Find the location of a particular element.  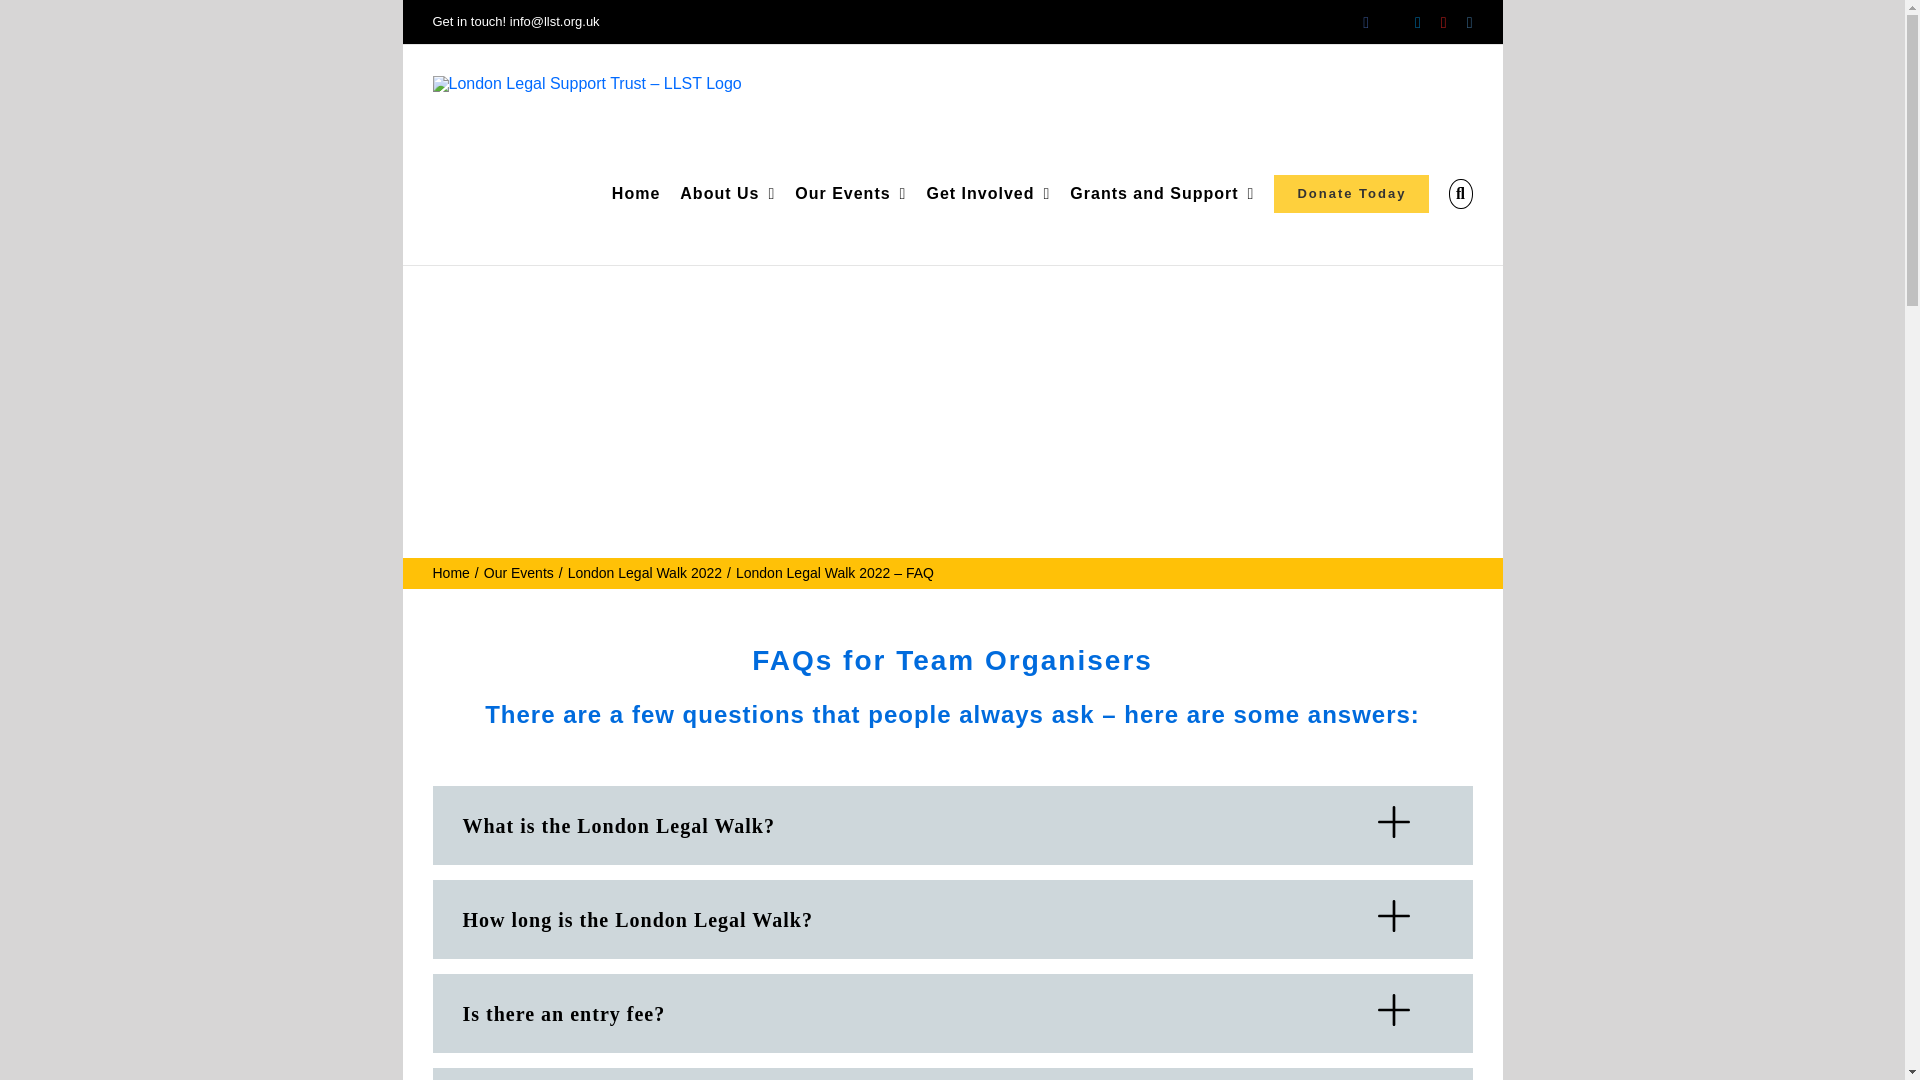

Grants and Support is located at coordinates (1161, 194).